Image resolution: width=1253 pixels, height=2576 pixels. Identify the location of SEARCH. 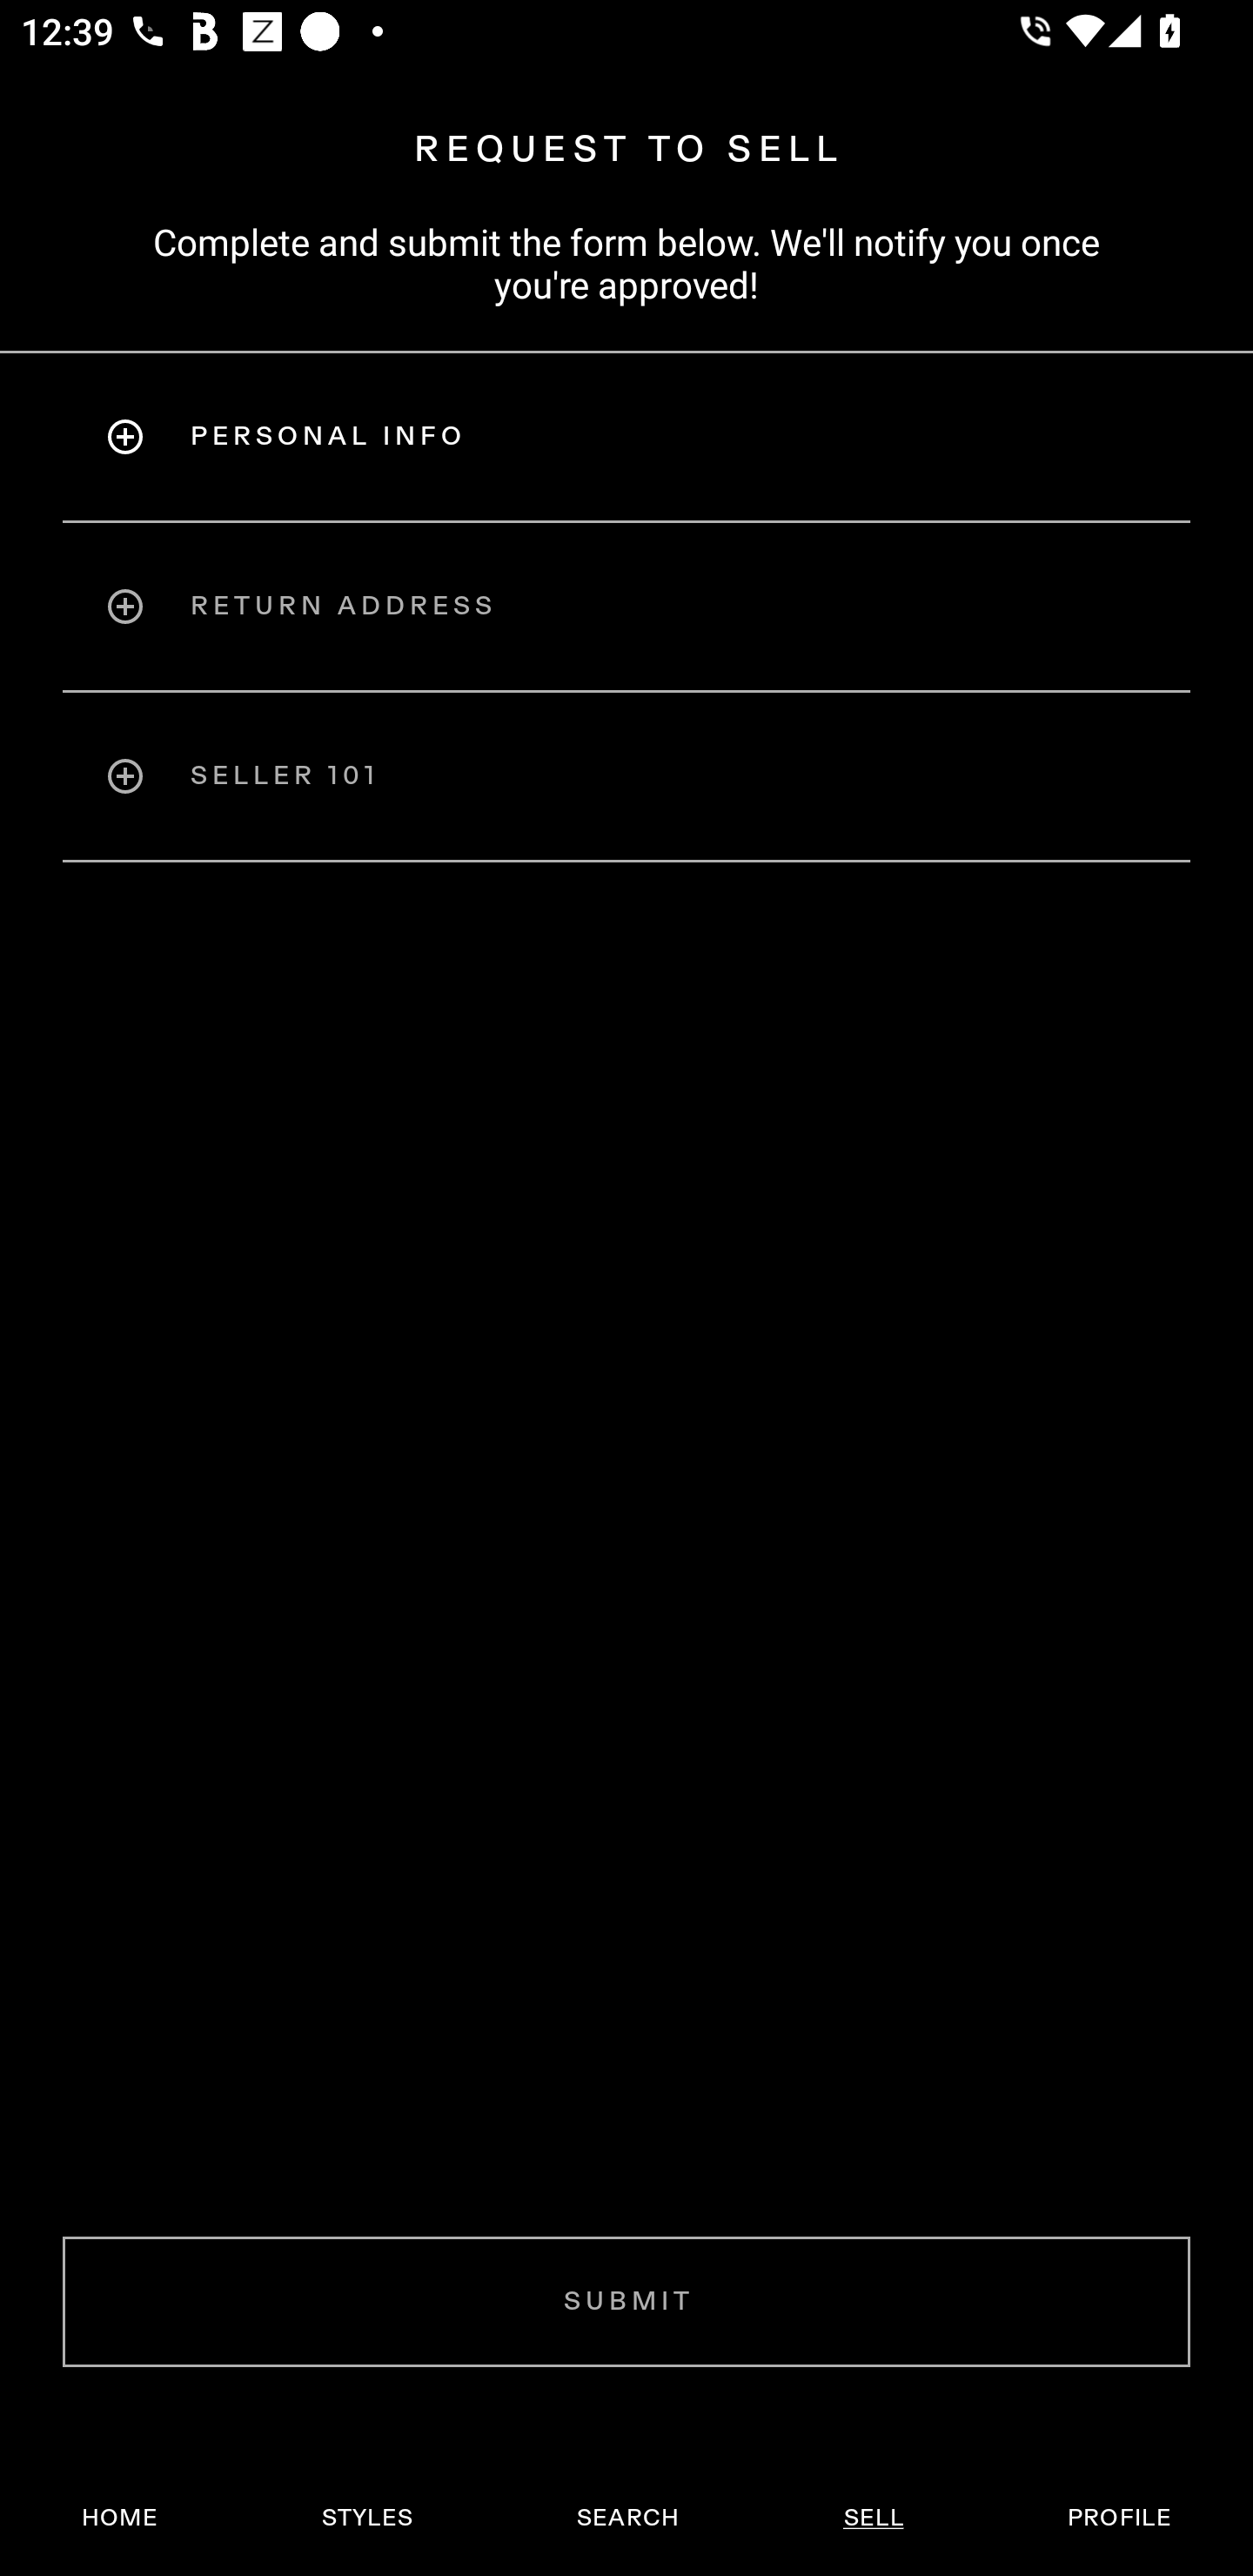
(627, 2518).